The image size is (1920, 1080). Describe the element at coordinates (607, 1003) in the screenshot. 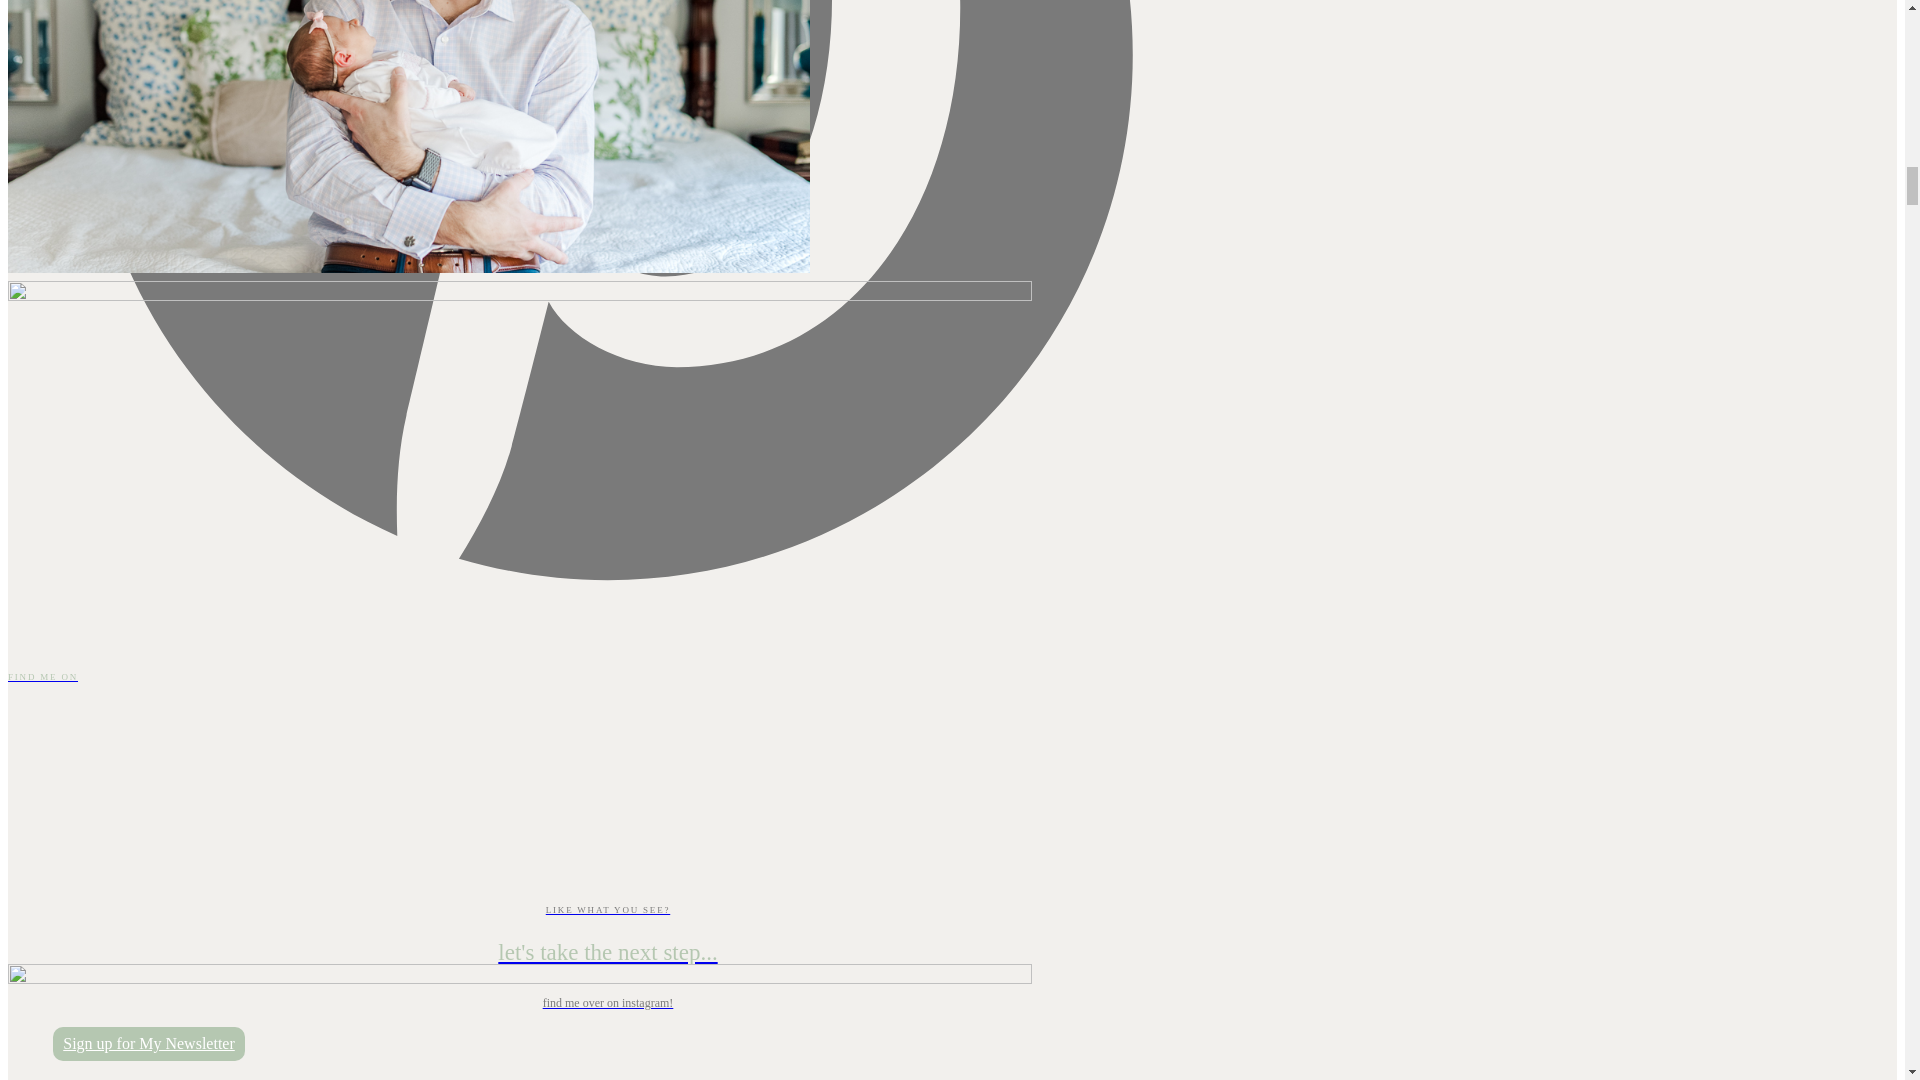

I see `find me over on instagram!` at that location.